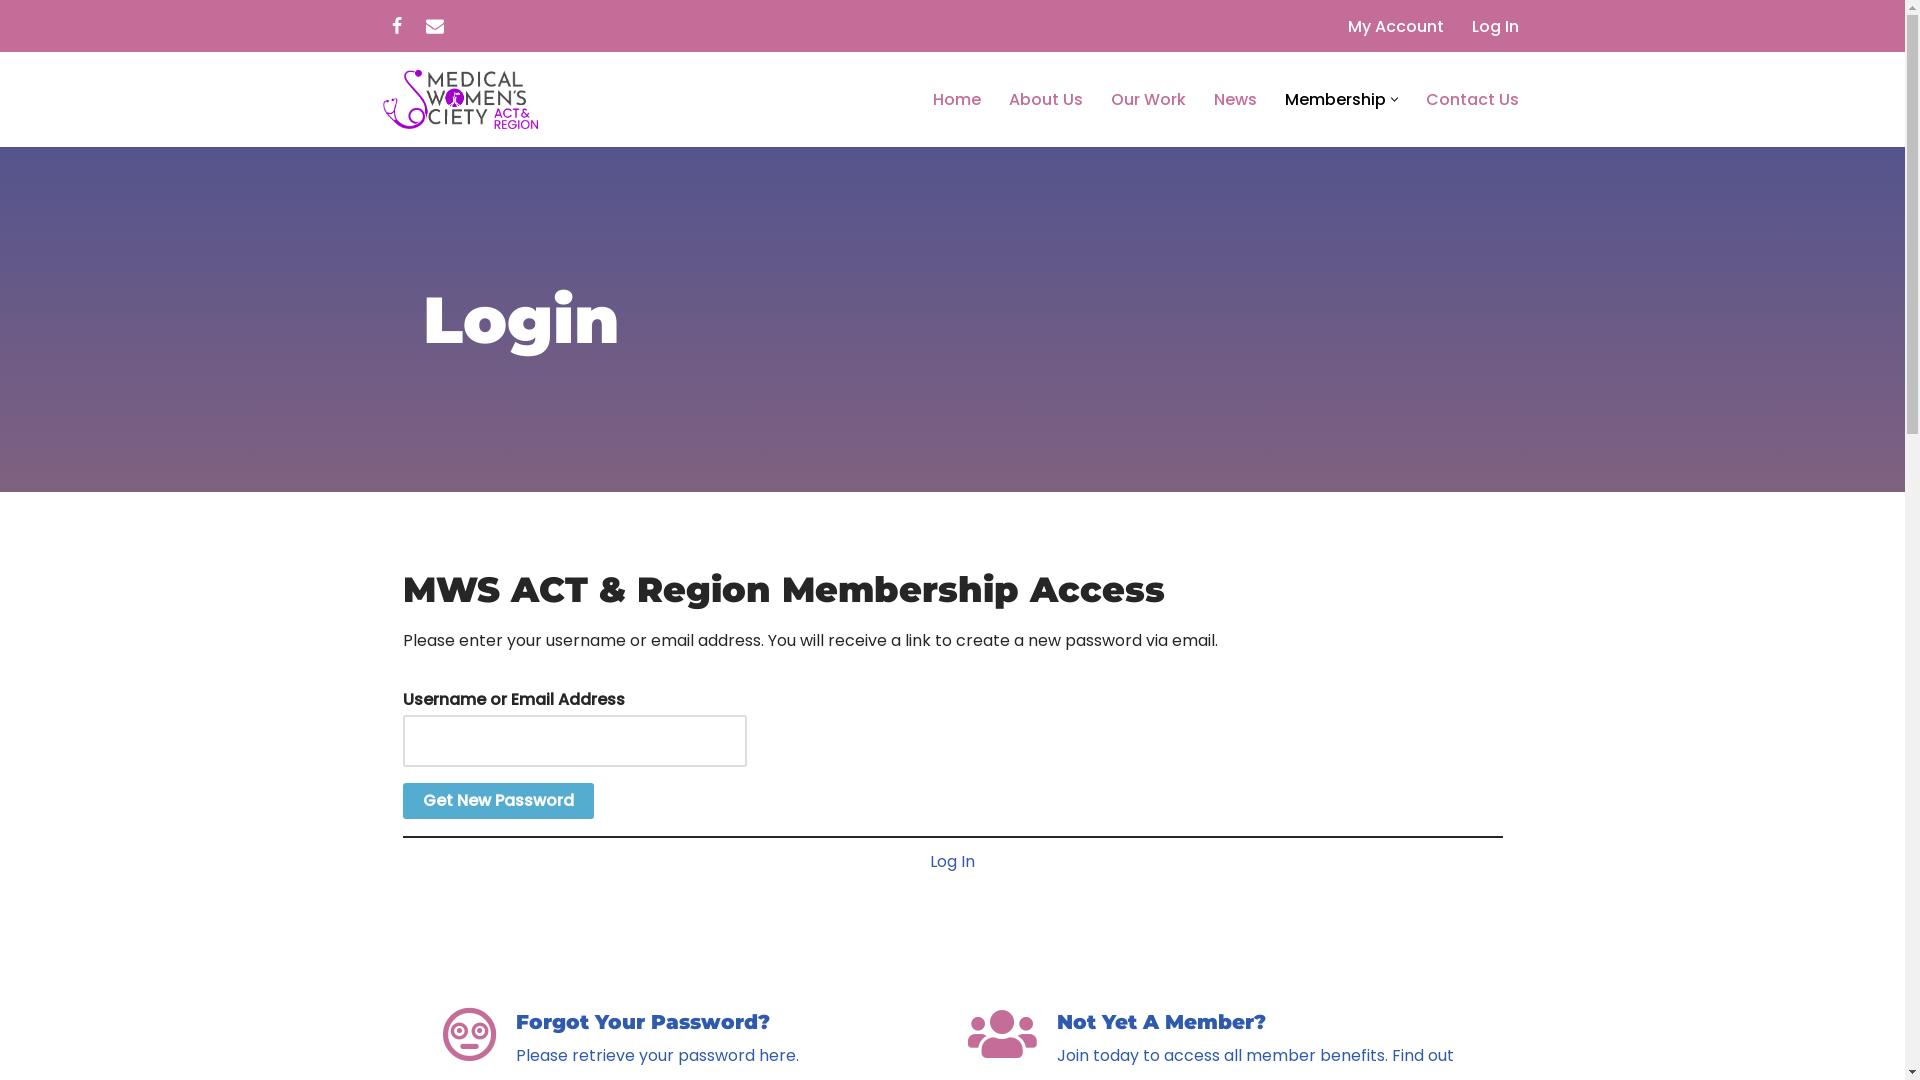  I want to click on Home, so click(956, 100).